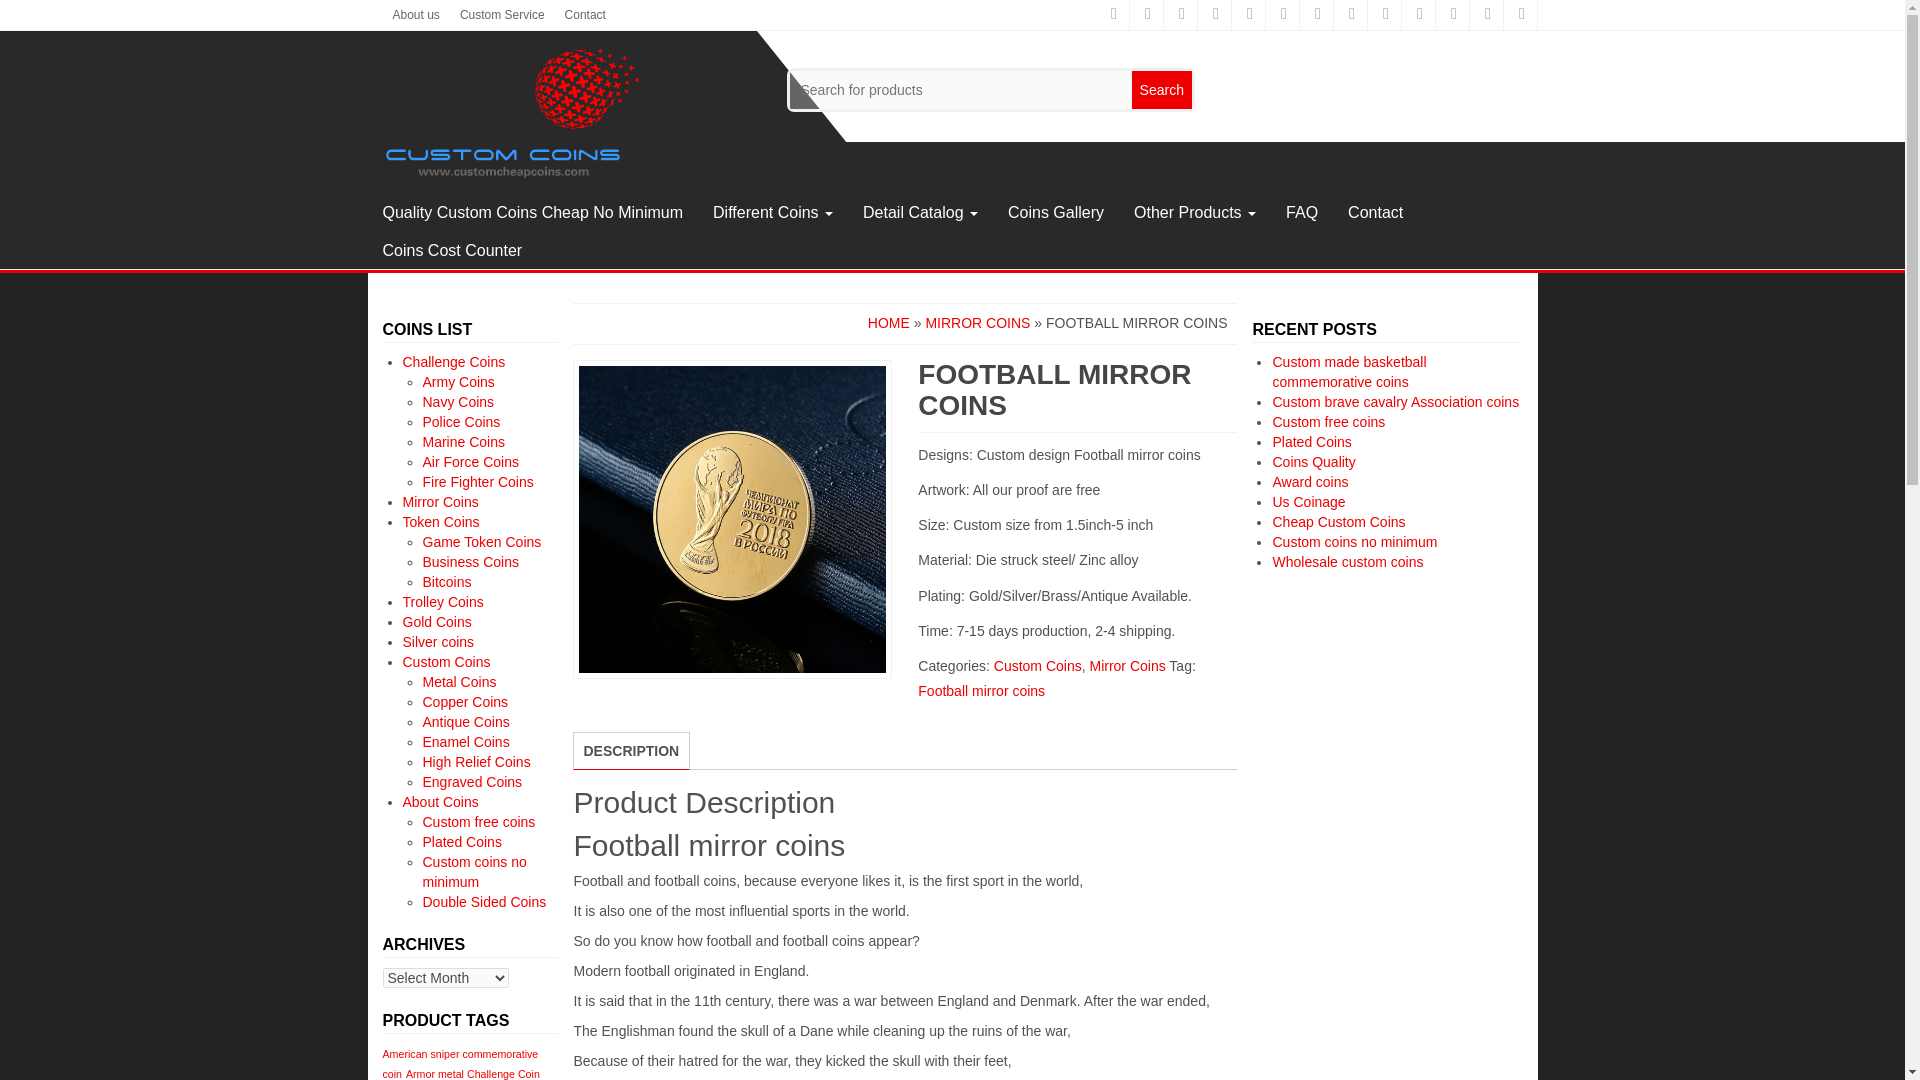 The height and width of the screenshot is (1080, 1920). I want to click on Custom Coins, so click(510, 112).